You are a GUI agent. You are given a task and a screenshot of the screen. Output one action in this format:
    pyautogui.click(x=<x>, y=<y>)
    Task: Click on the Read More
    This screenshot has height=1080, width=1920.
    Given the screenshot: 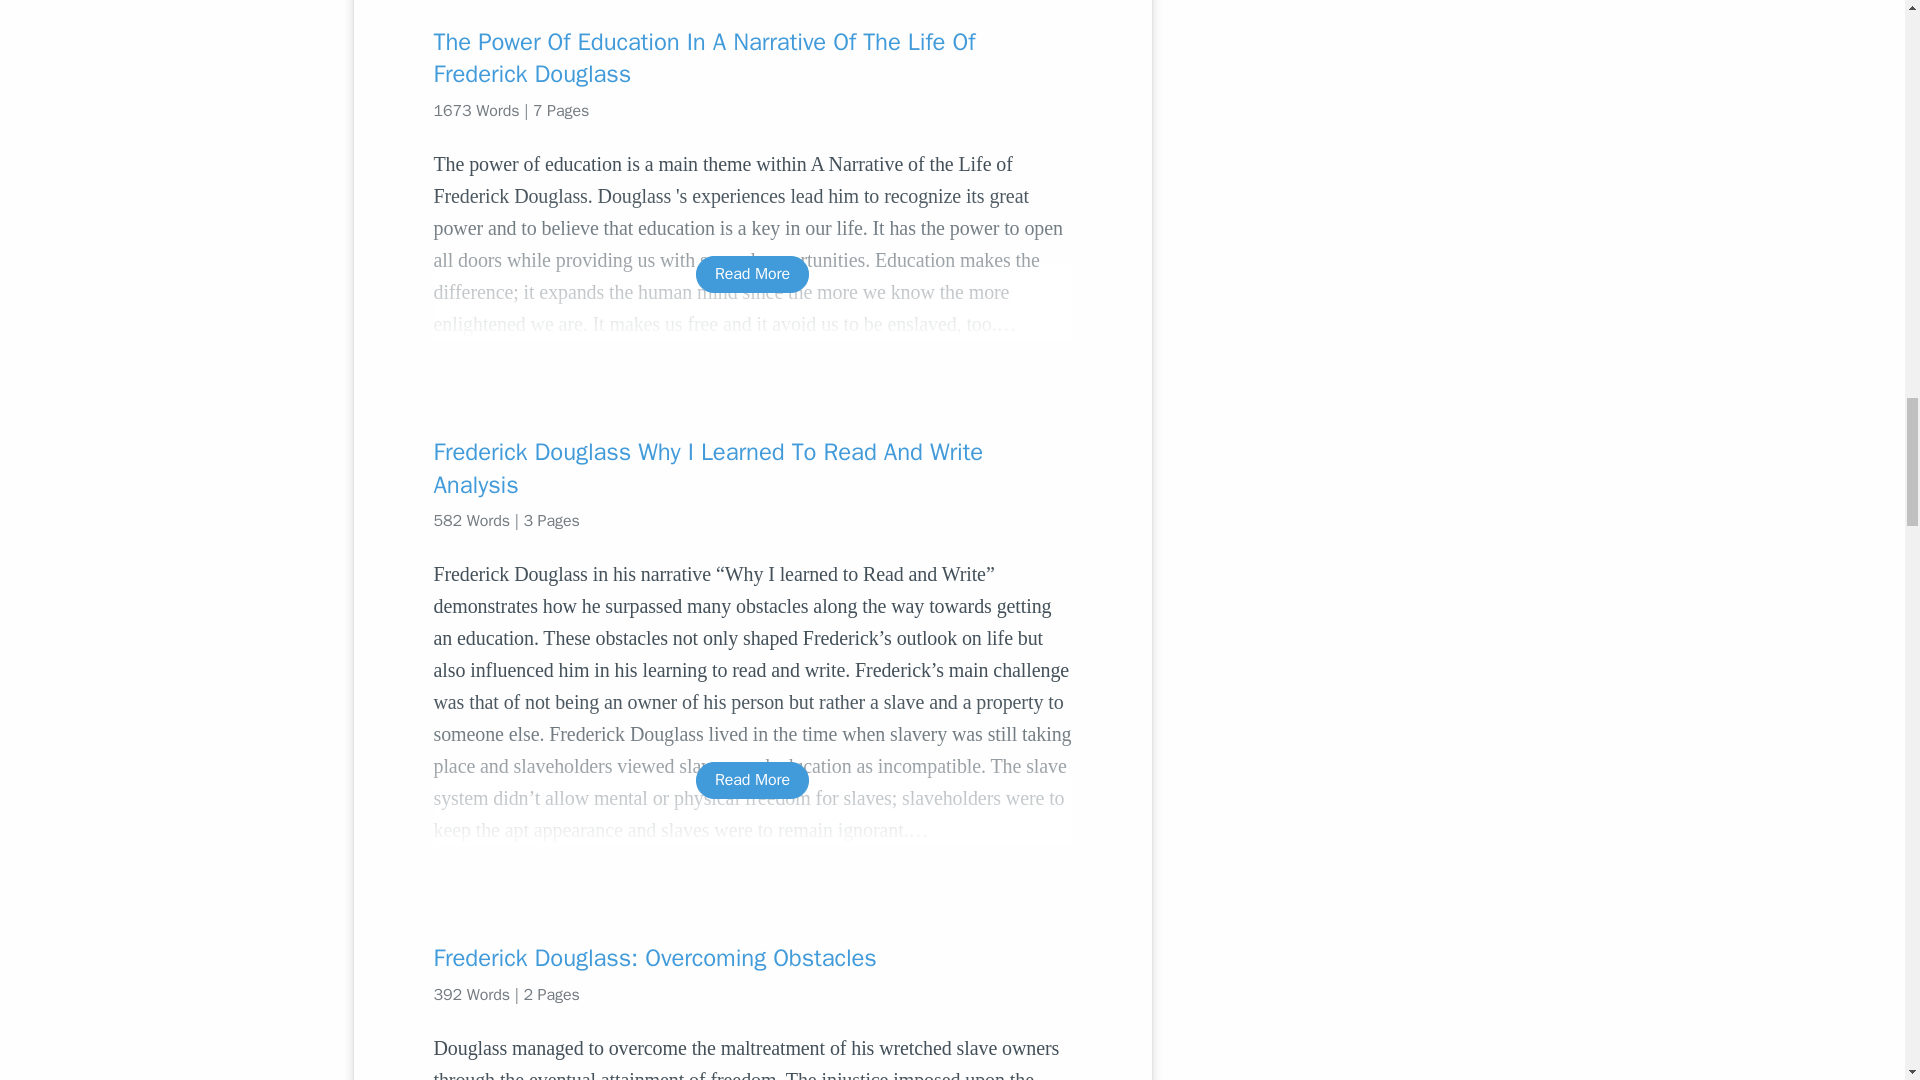 What is the action you would take?
    pyautogui.click(x=752, y=780)
    